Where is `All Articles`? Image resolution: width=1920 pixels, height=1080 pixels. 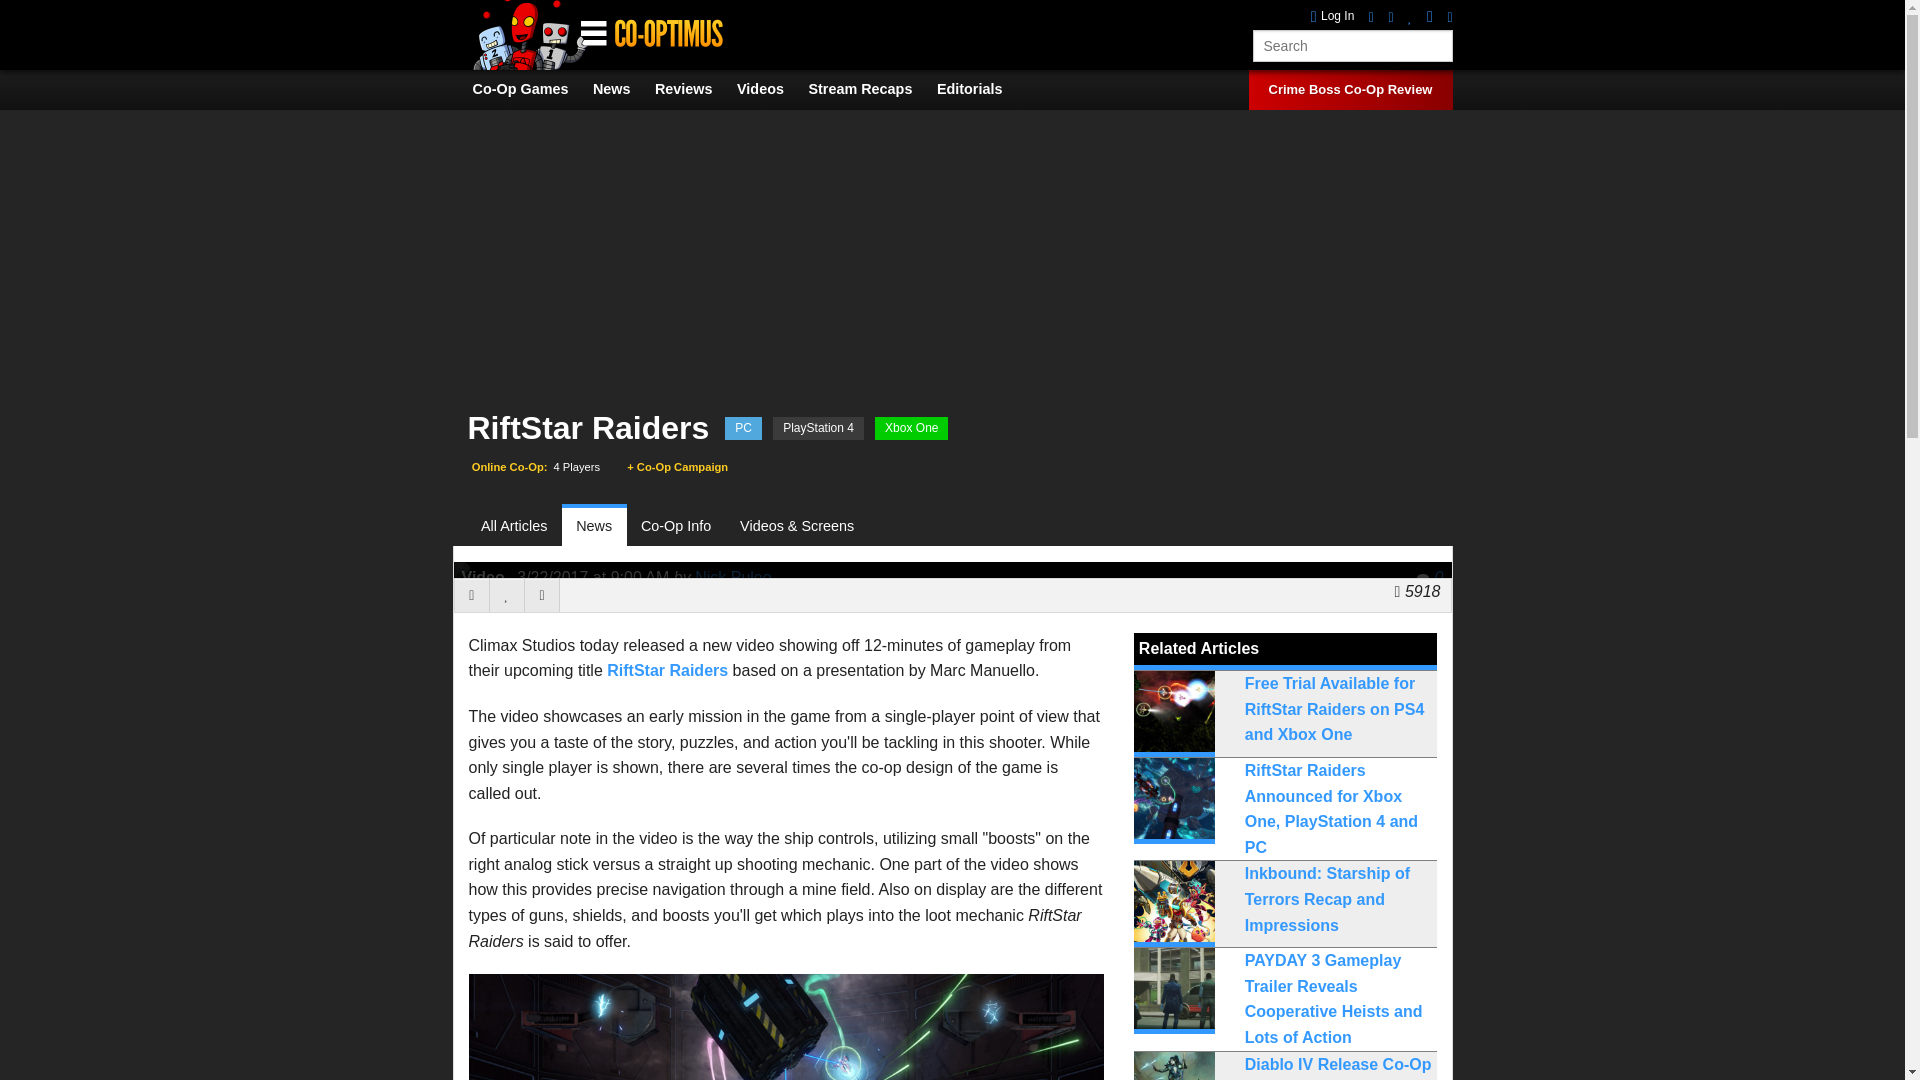
All Articles is located at coordinates (522, 526).